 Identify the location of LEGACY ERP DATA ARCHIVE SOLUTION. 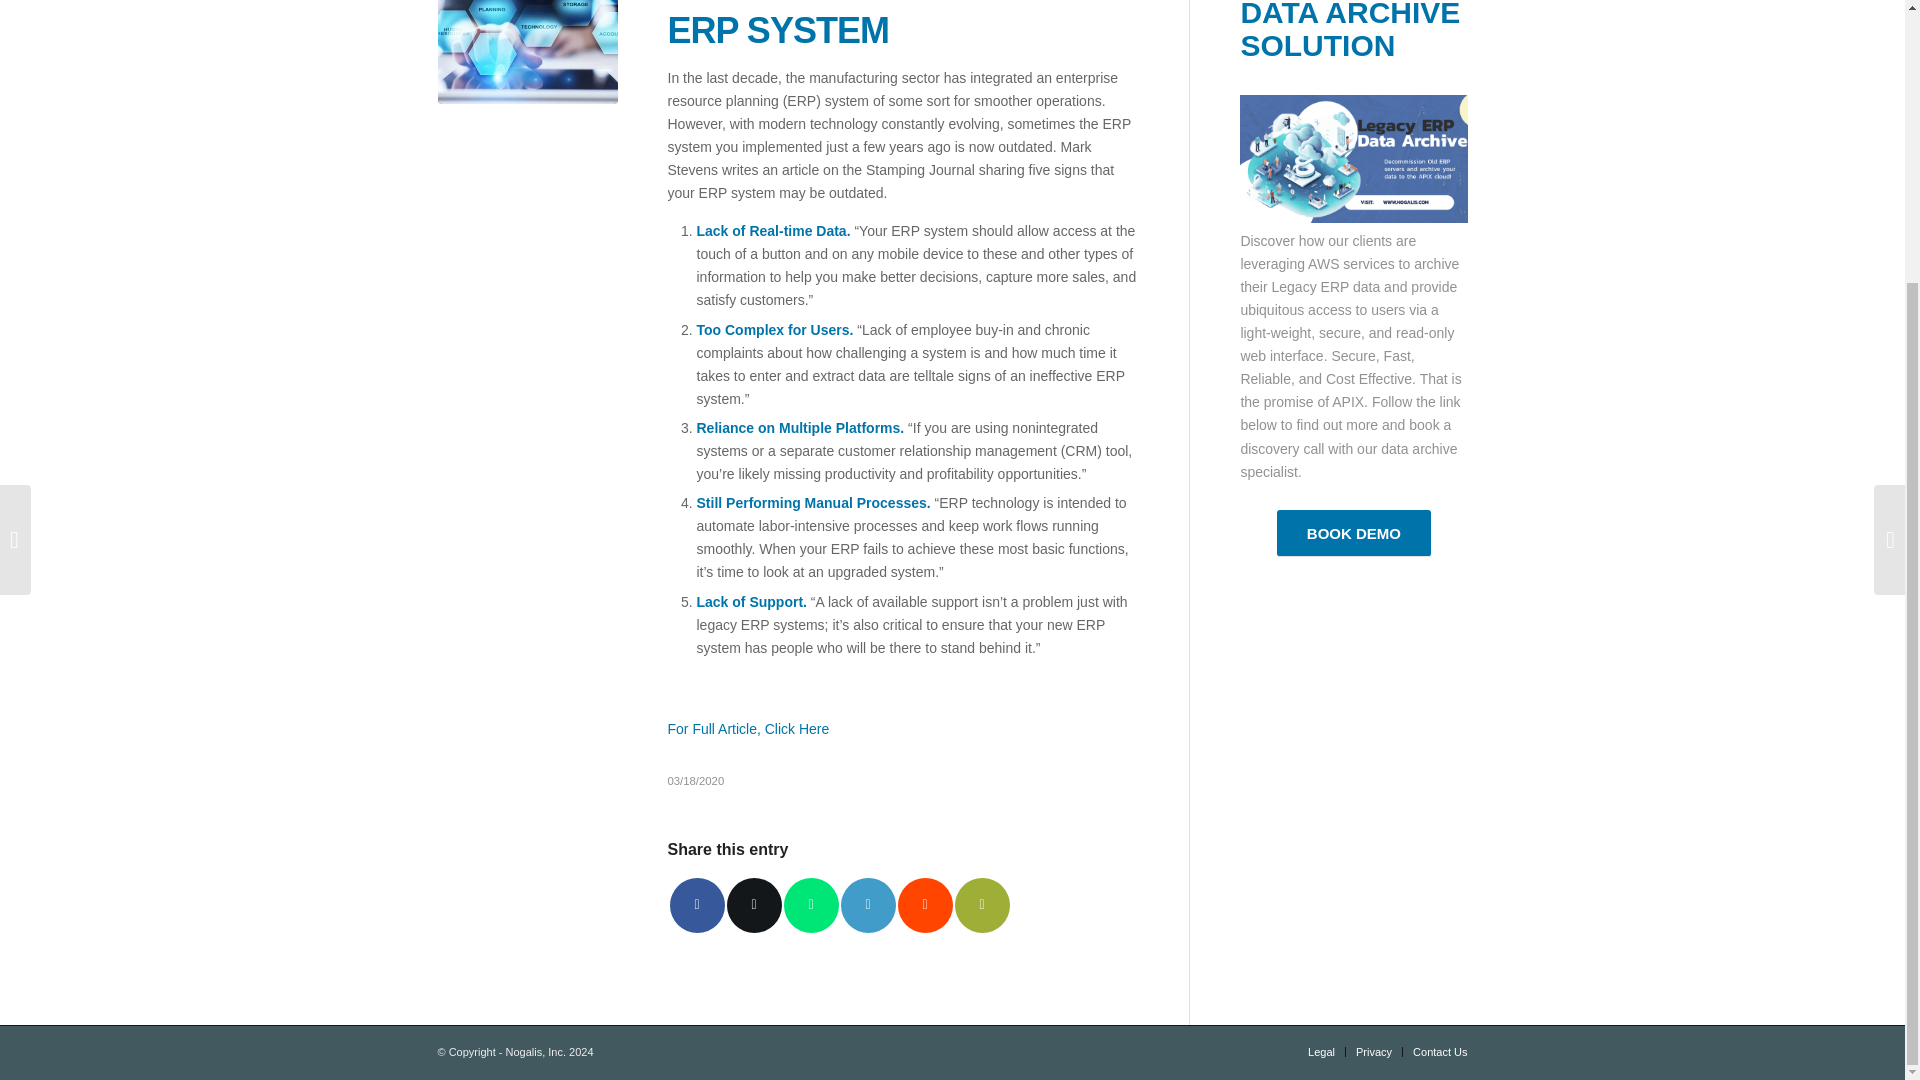
(1350, 30).